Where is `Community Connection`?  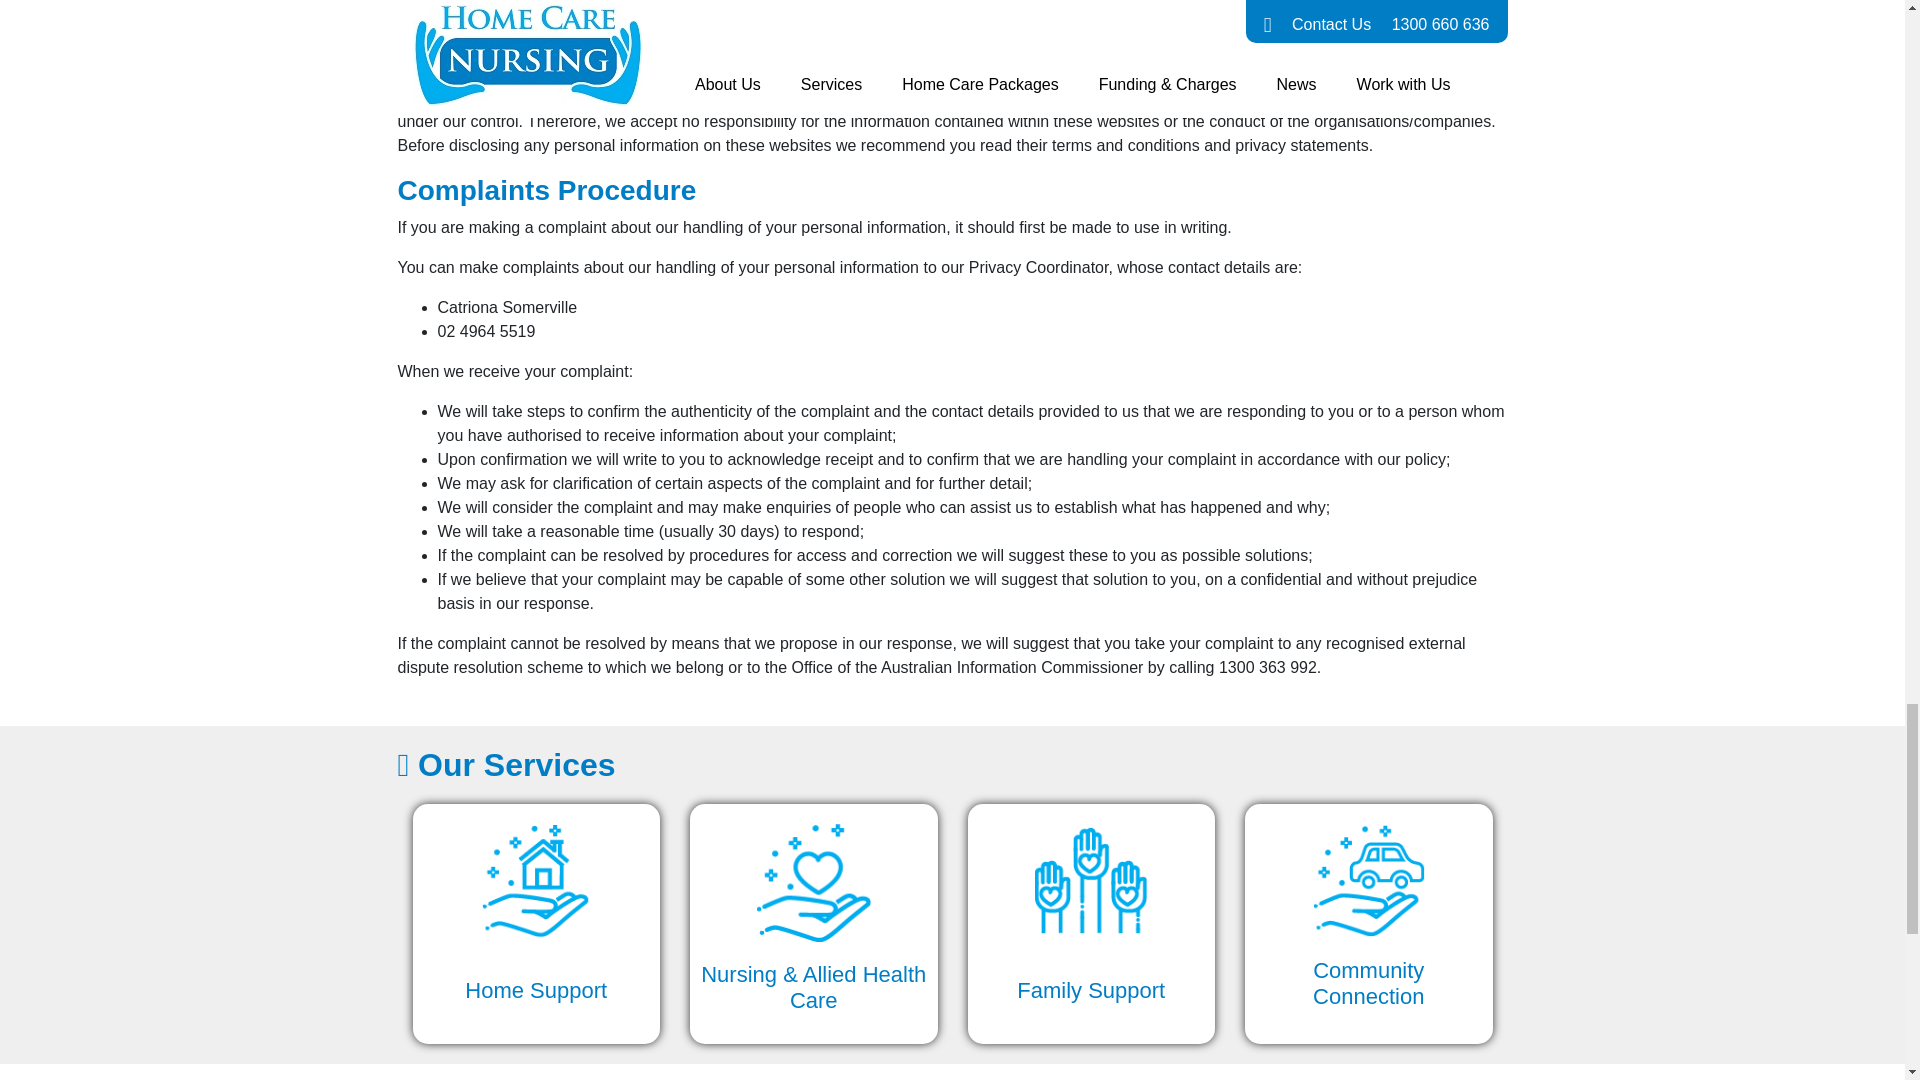 Community Connection is located at coordinates (1368, 924).